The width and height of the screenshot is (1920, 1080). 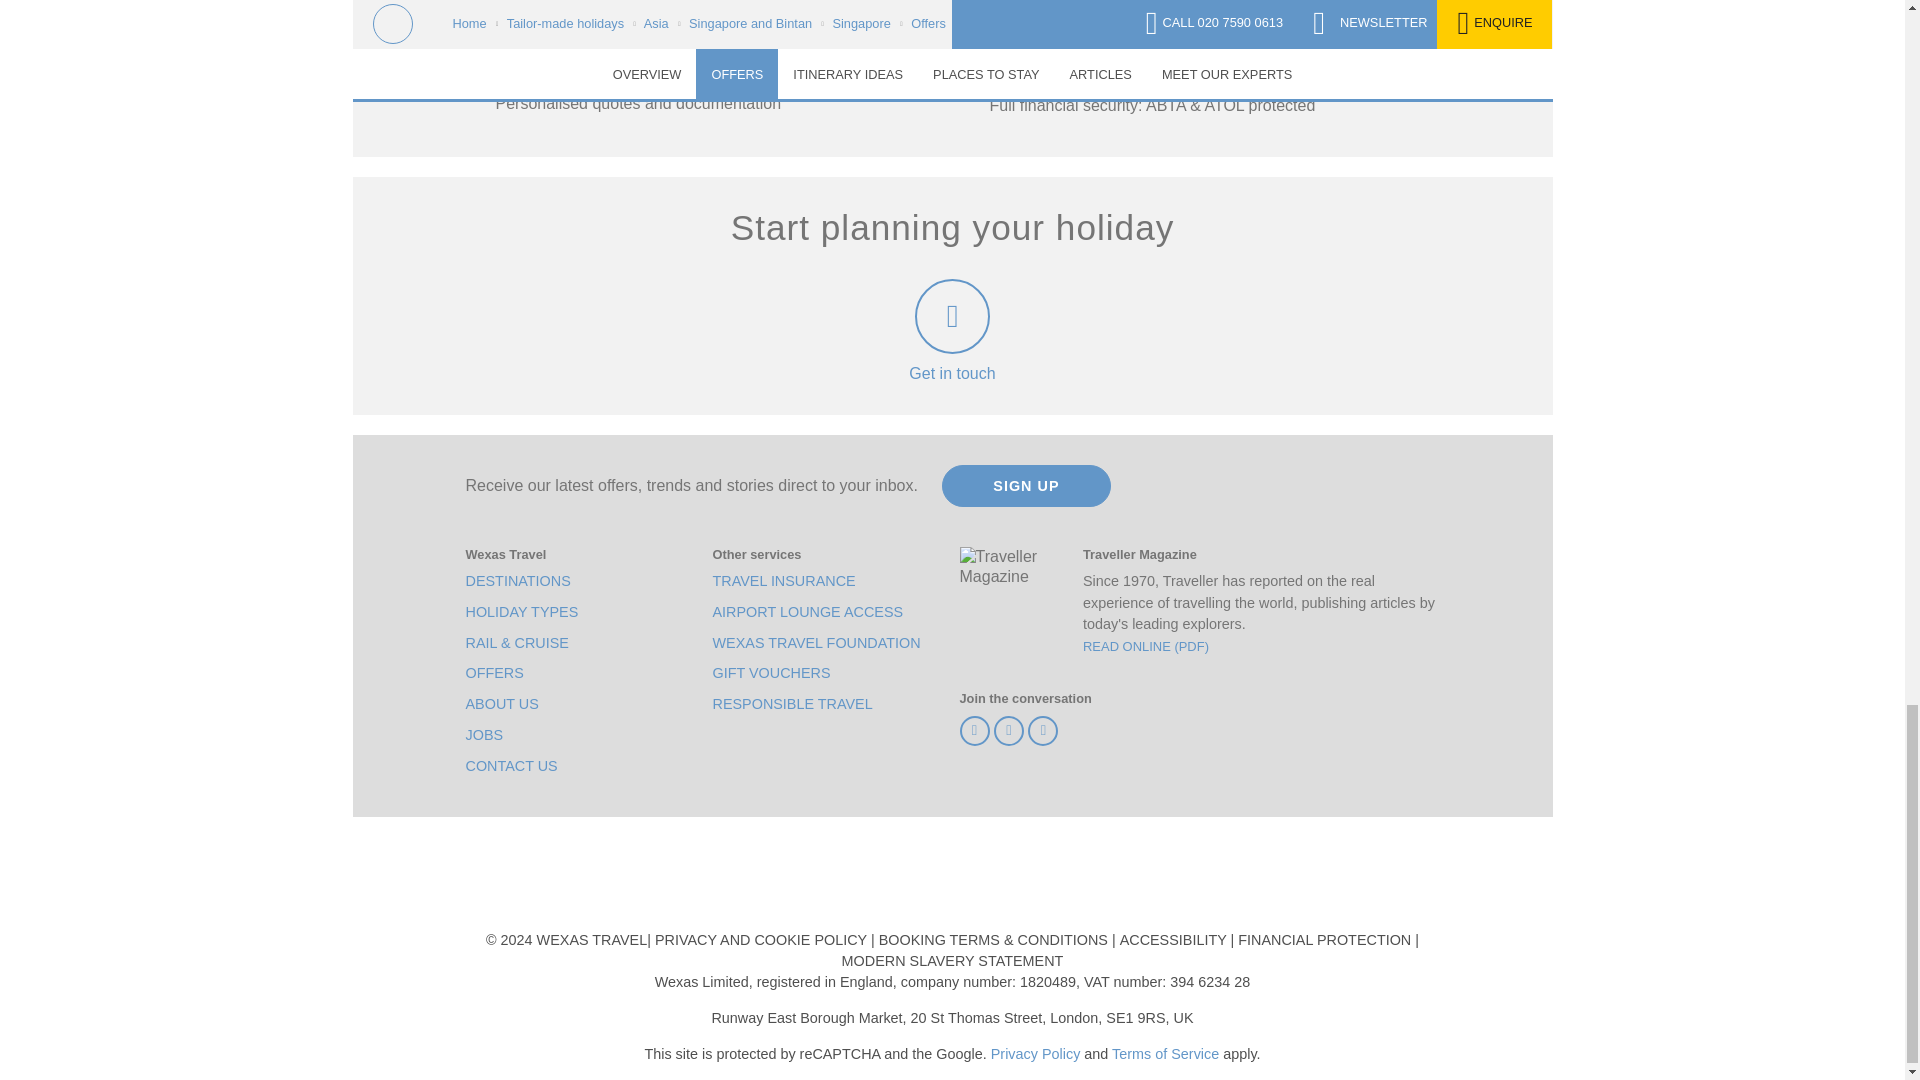 I want to click on Airport Lounge Access, so click(x=807, y=612).